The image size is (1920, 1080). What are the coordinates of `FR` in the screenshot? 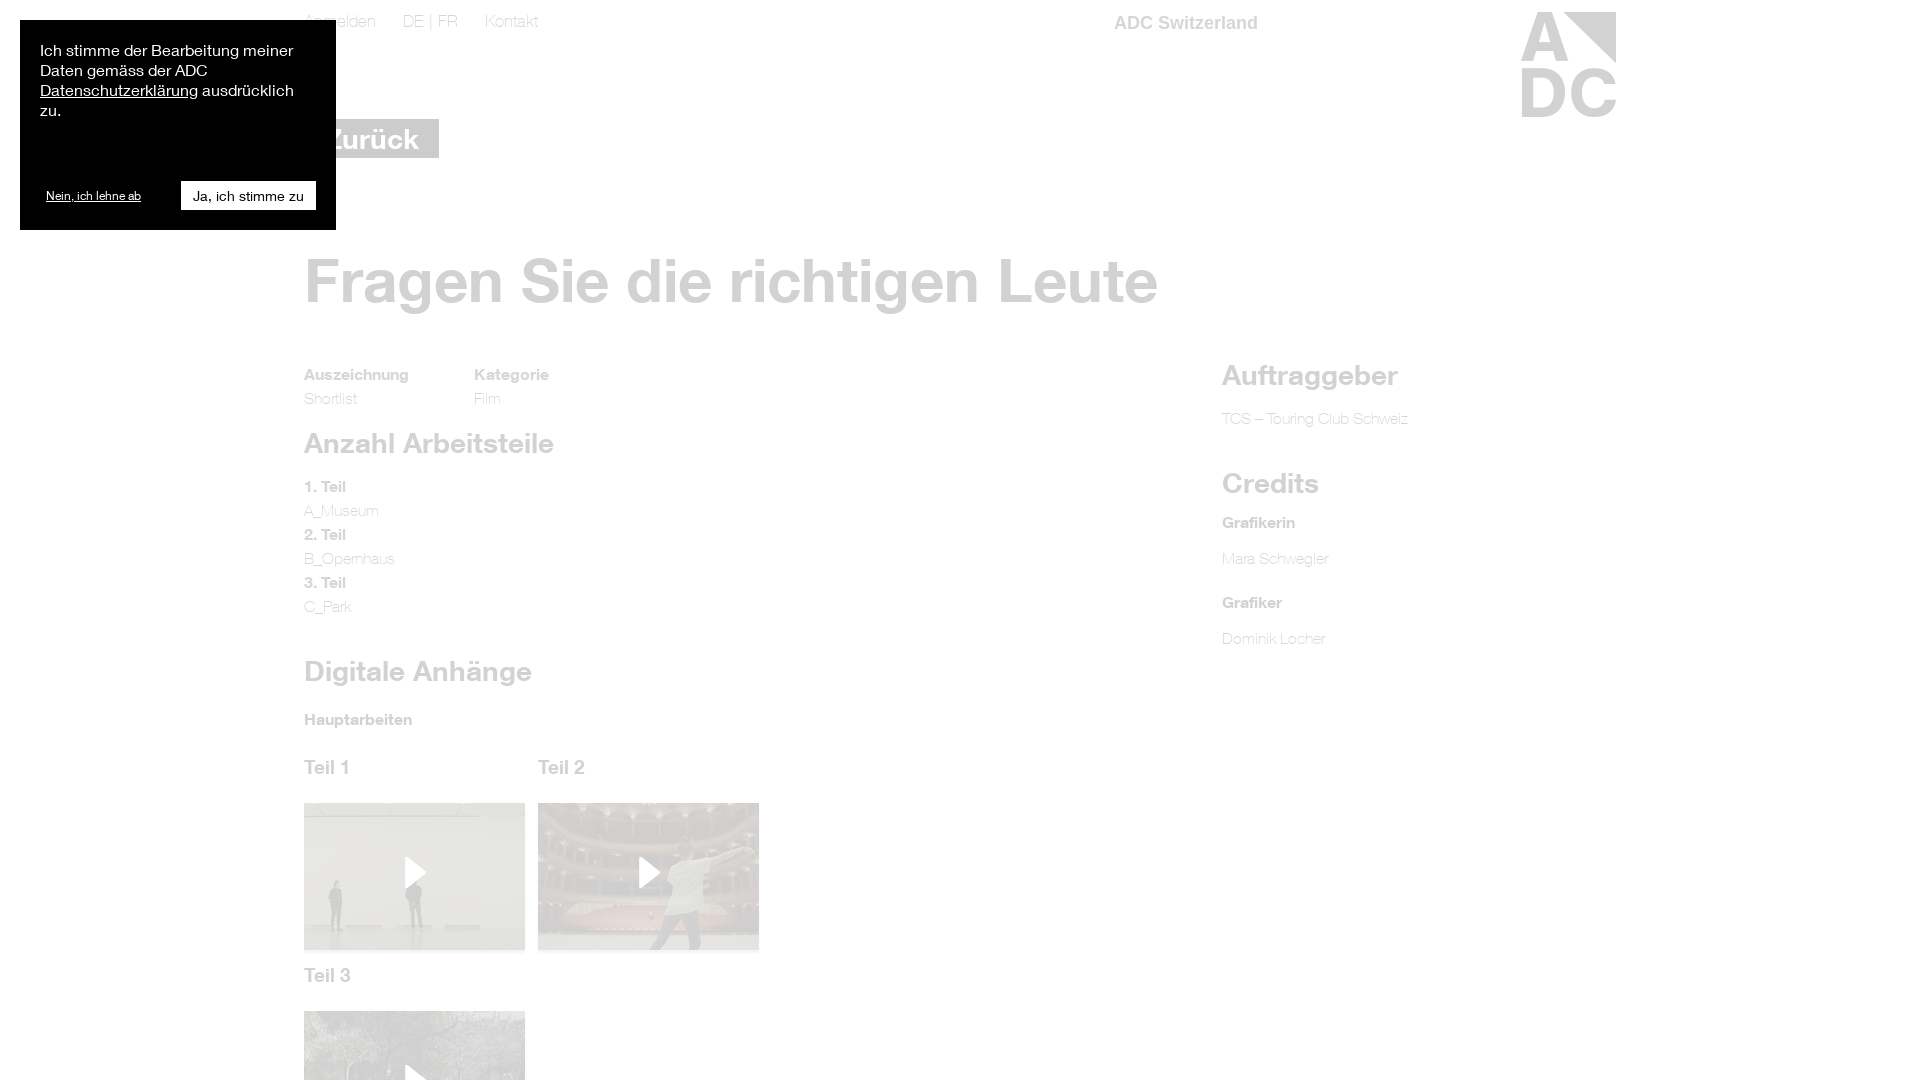 It's located at (448, 21).